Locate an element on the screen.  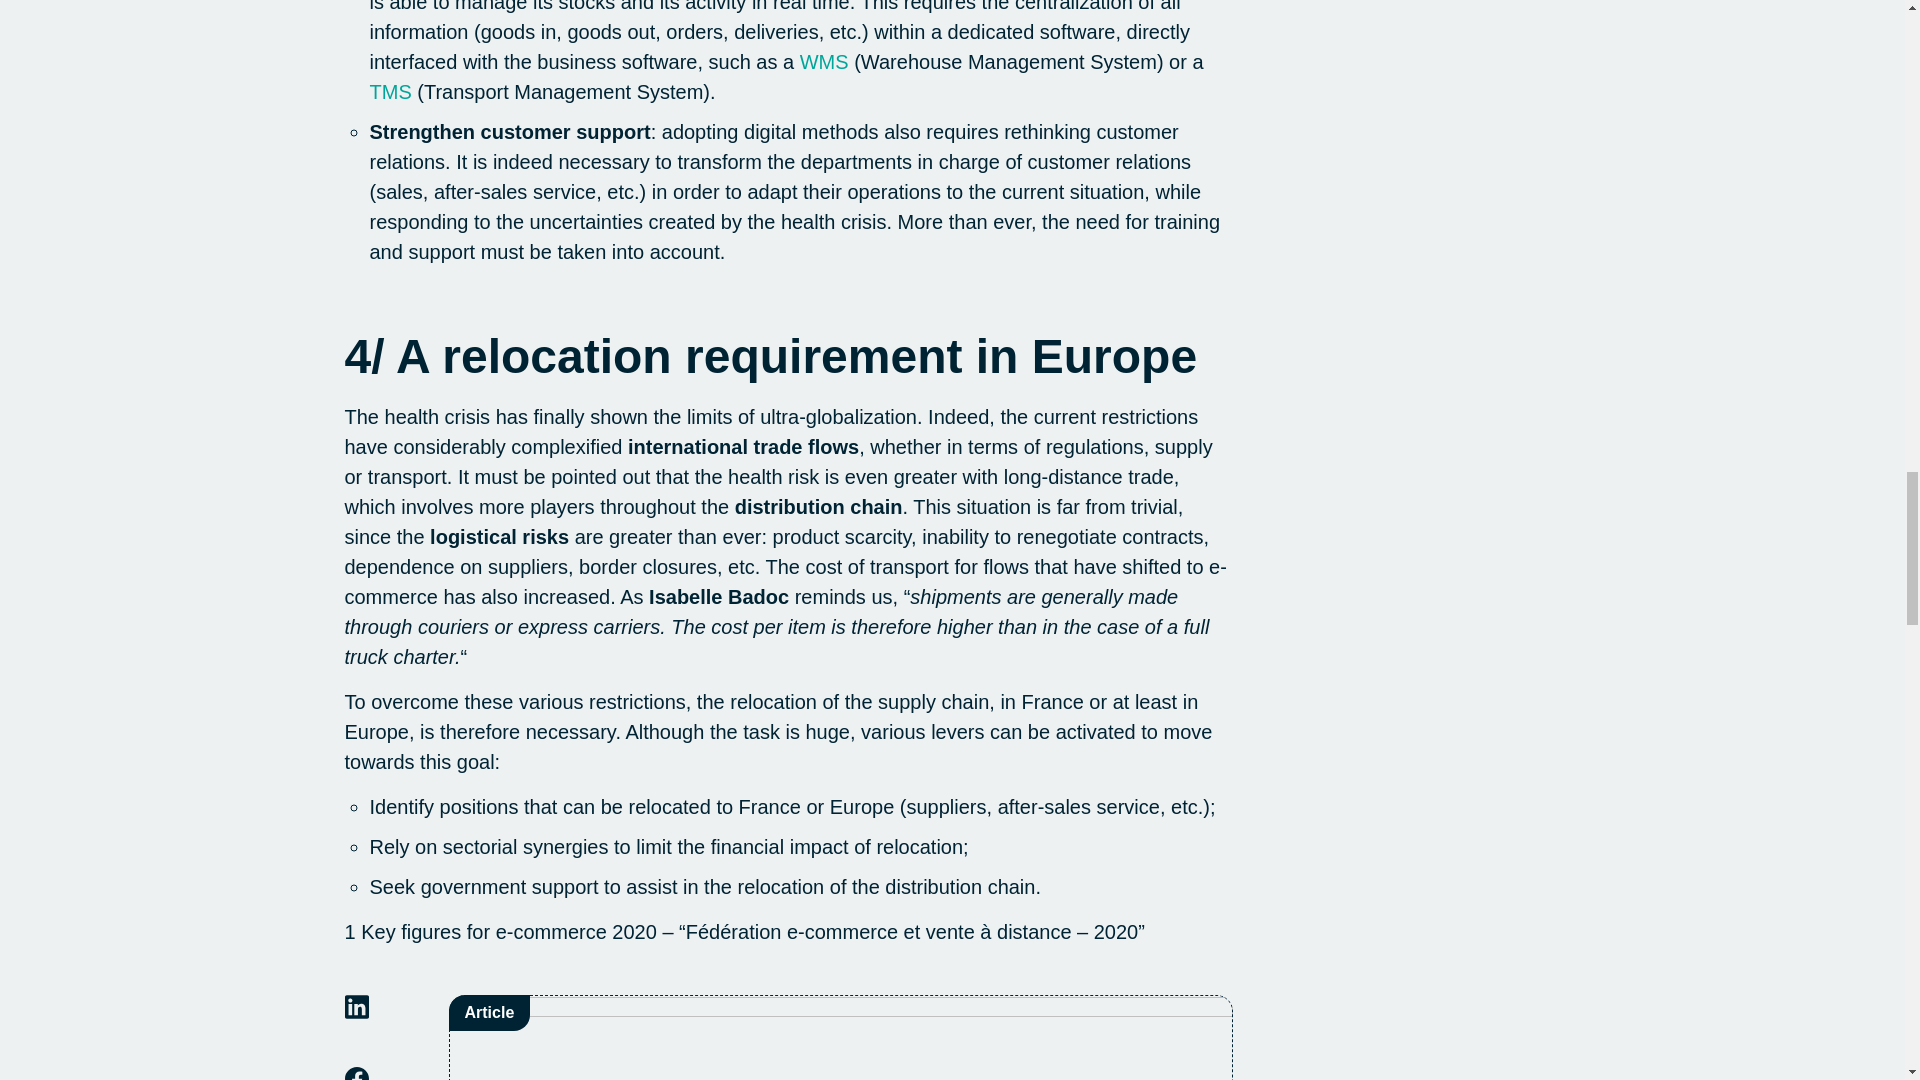
TMS is located at coordinates (391, 92).